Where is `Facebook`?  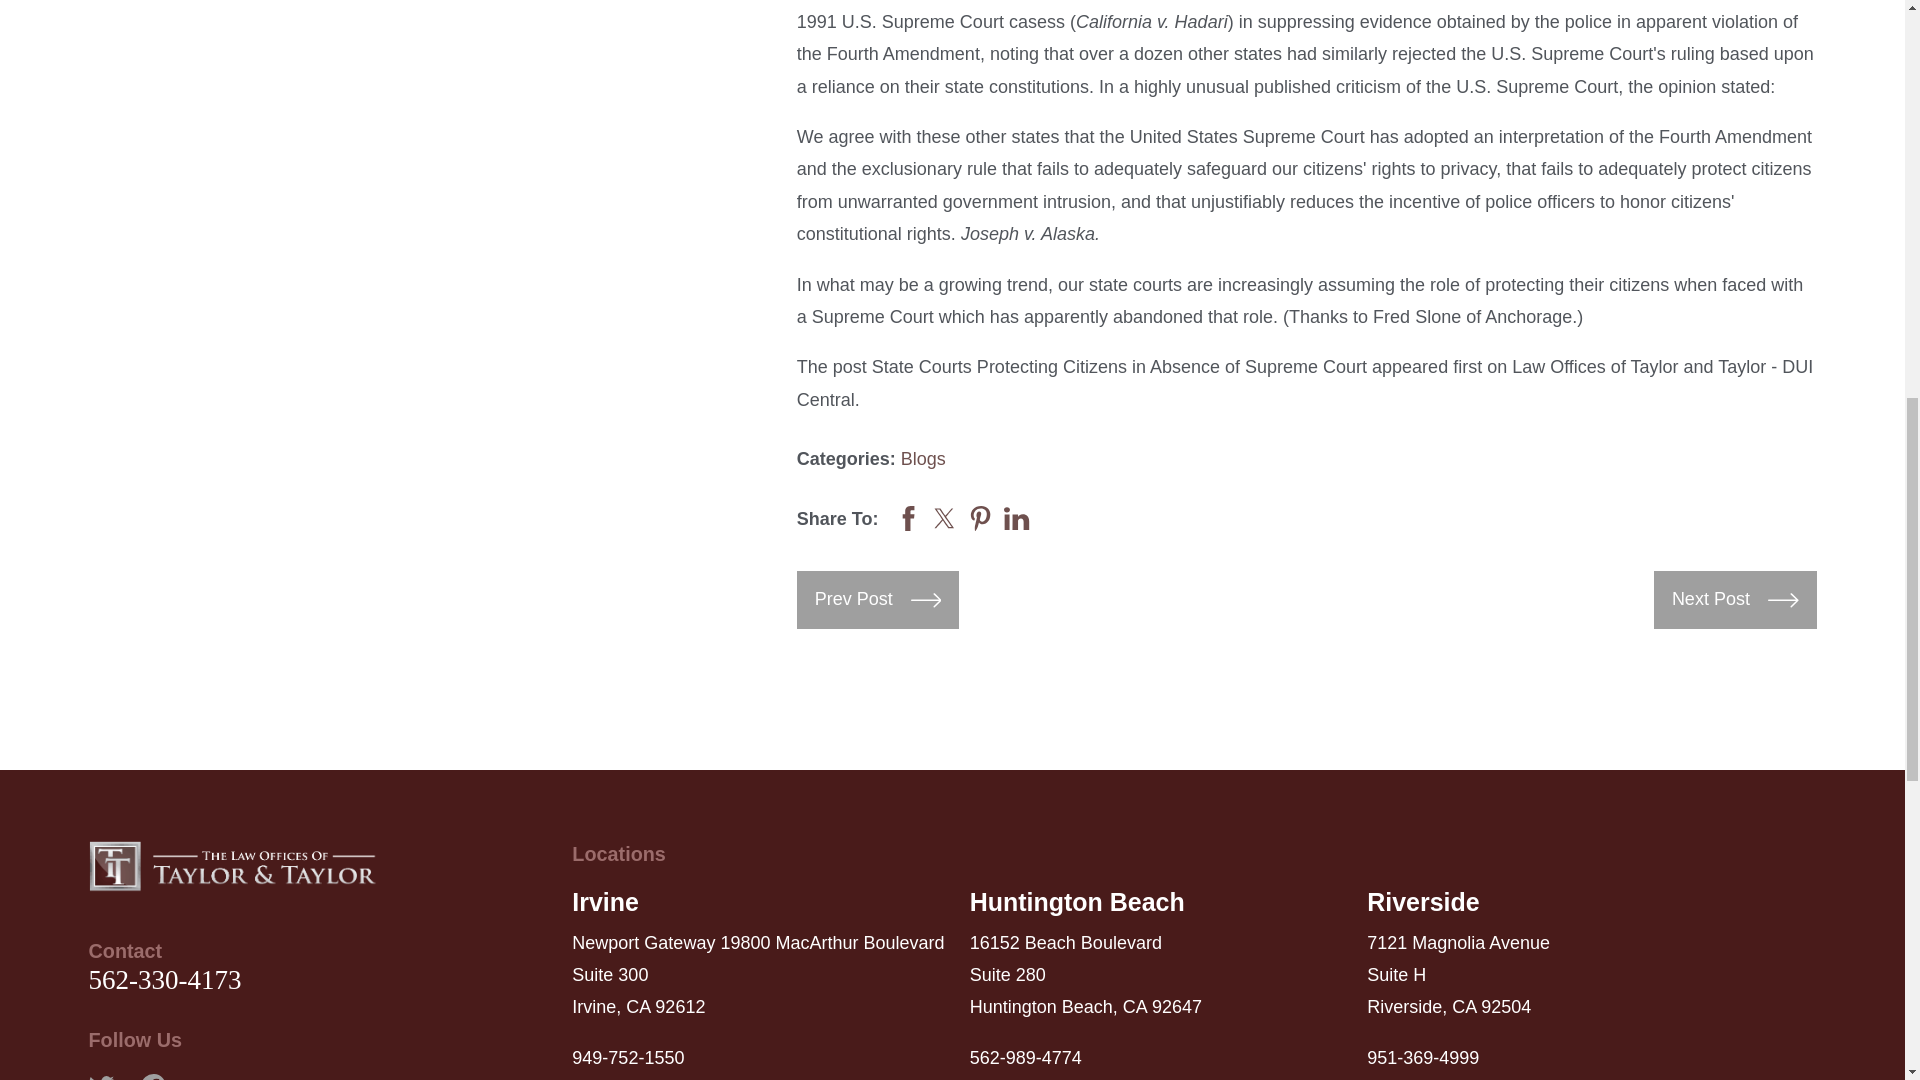 Facebook is located at coordinates (152, 1076).